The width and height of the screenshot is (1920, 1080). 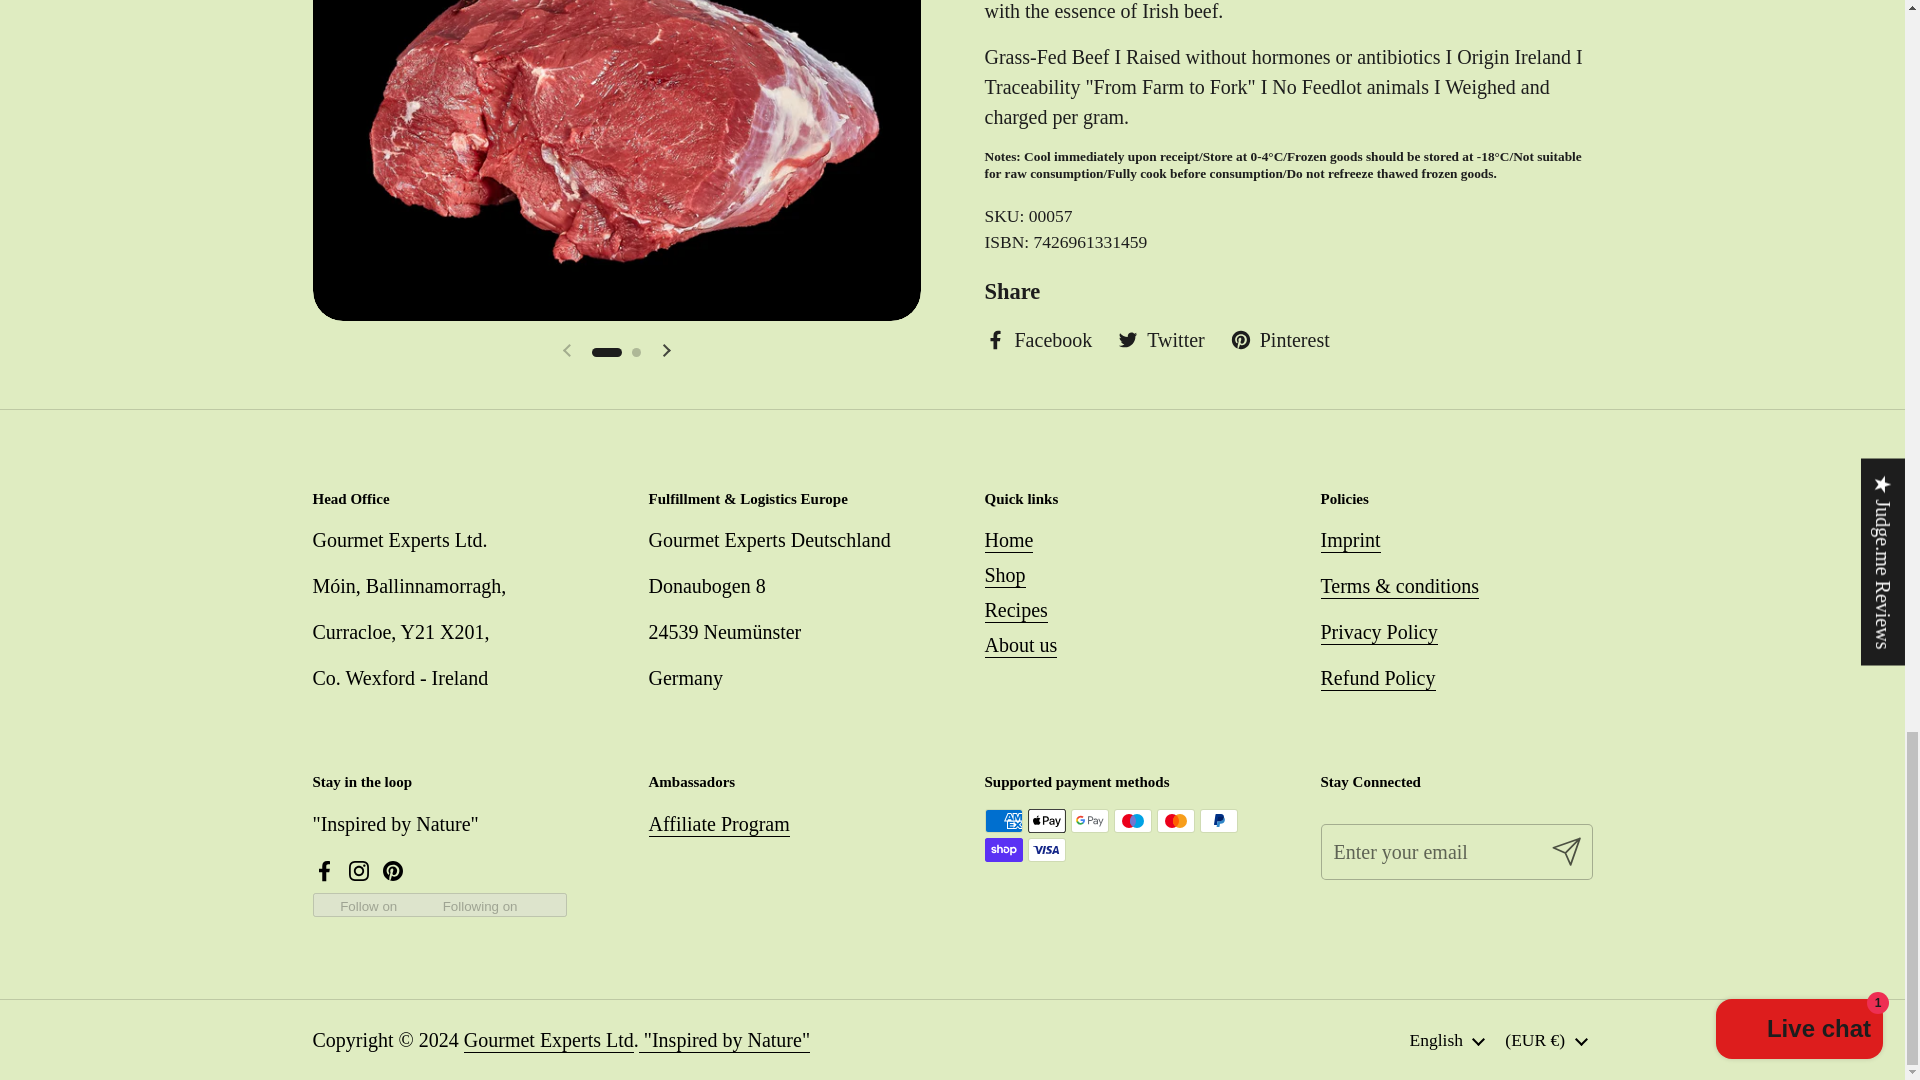 I want to click on Privacy Policy, so click(x=1378, y=632).